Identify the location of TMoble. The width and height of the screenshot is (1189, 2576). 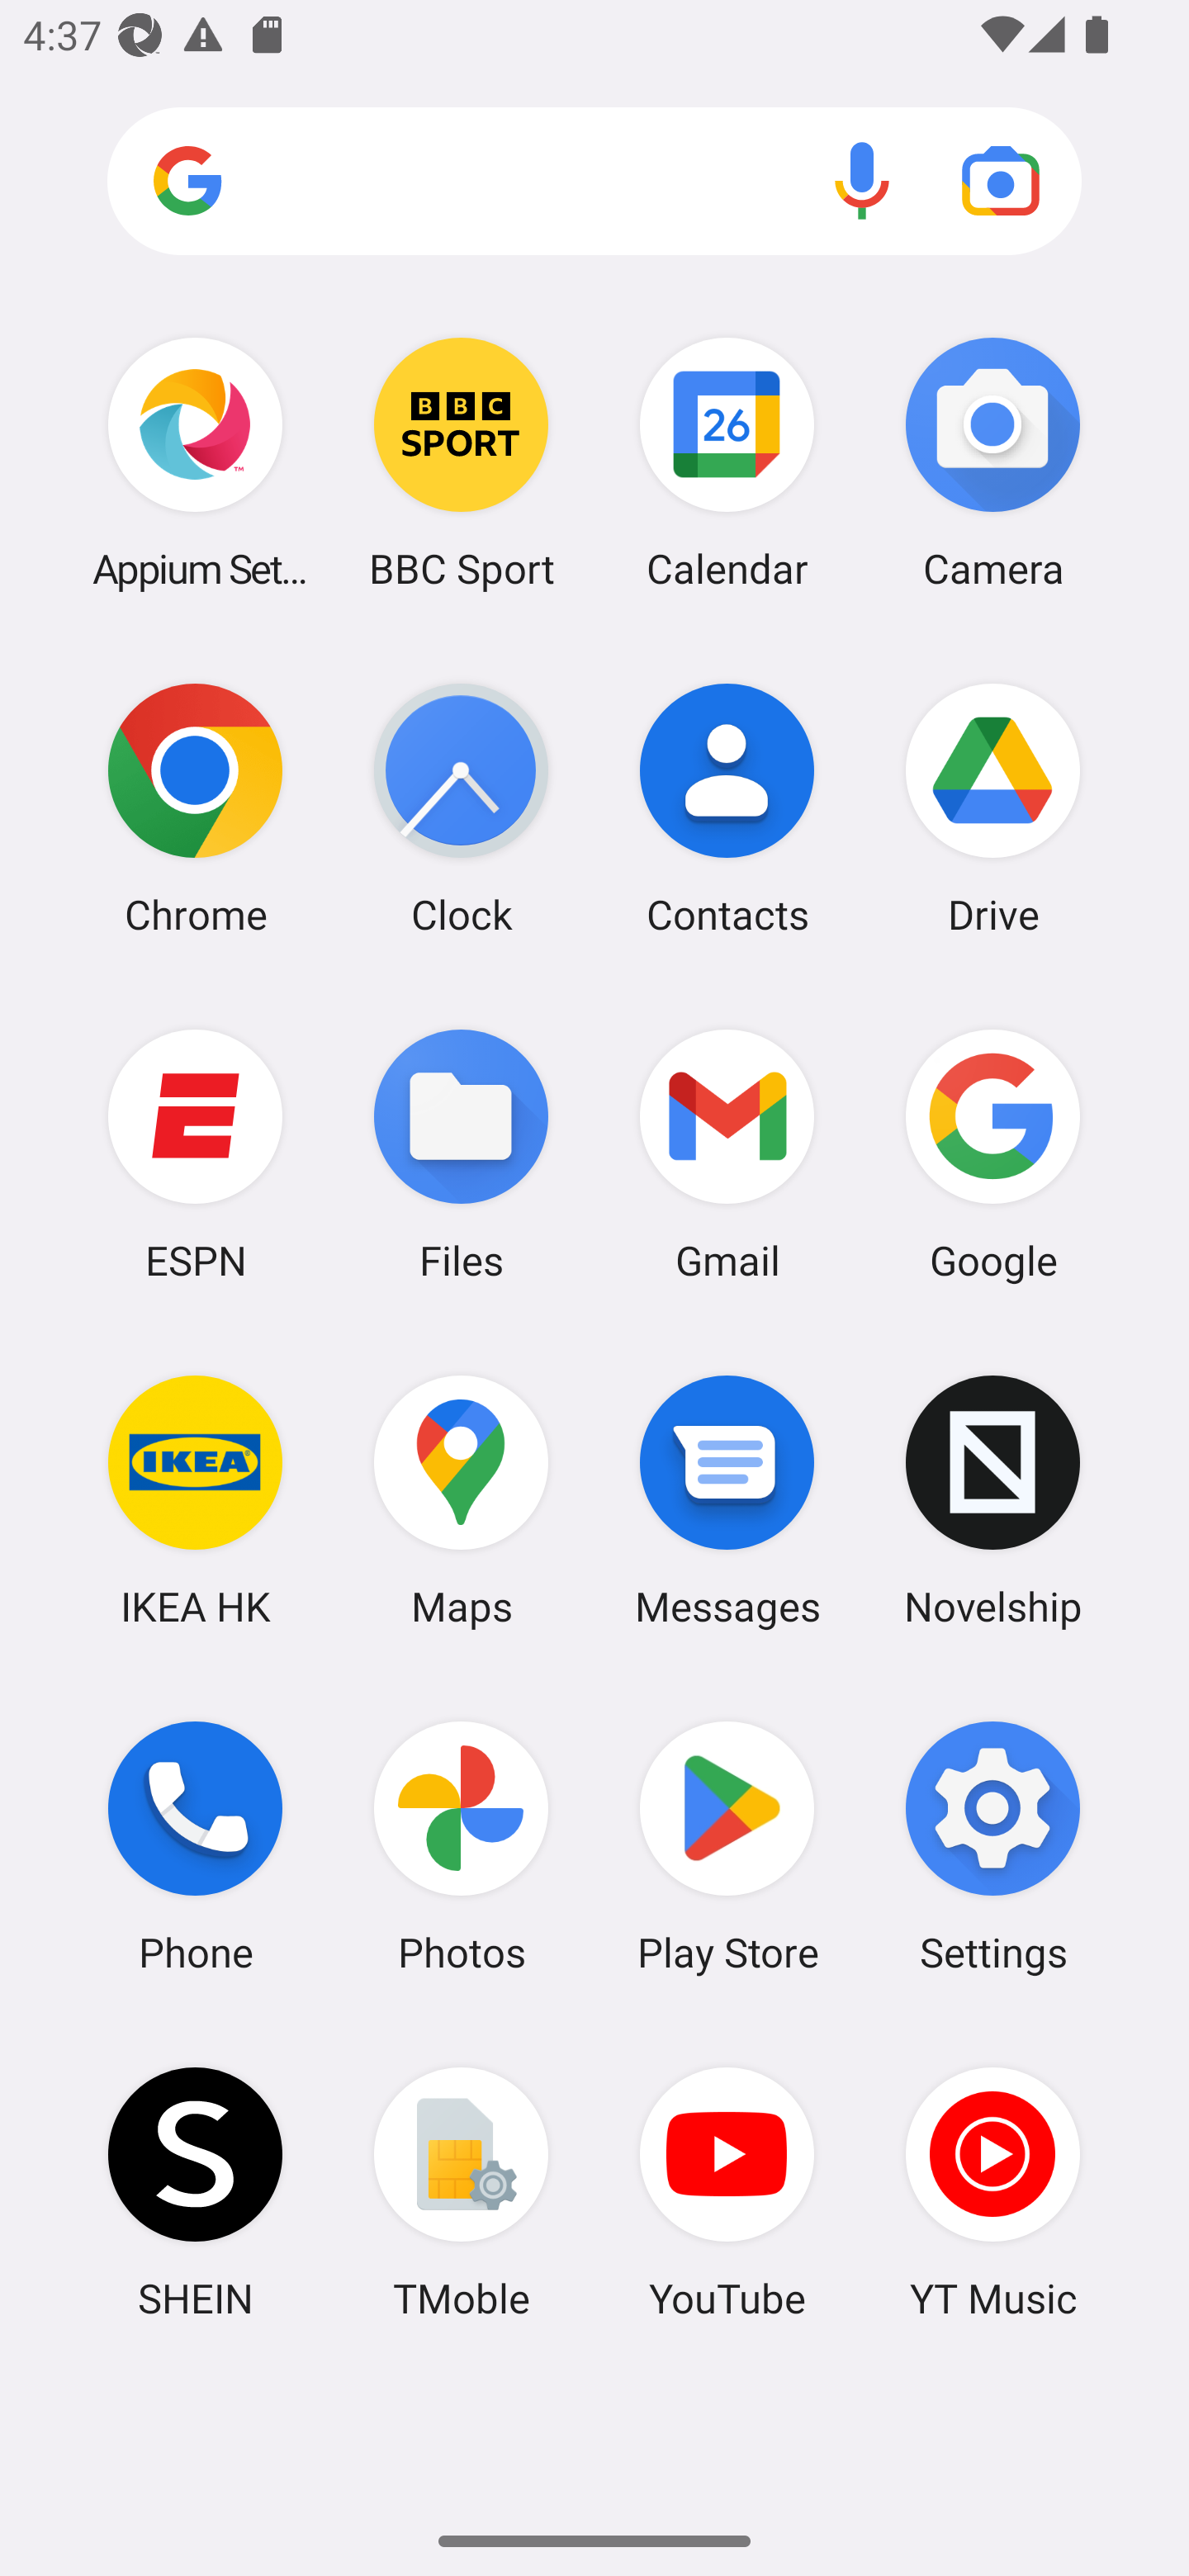
(461, 2192).